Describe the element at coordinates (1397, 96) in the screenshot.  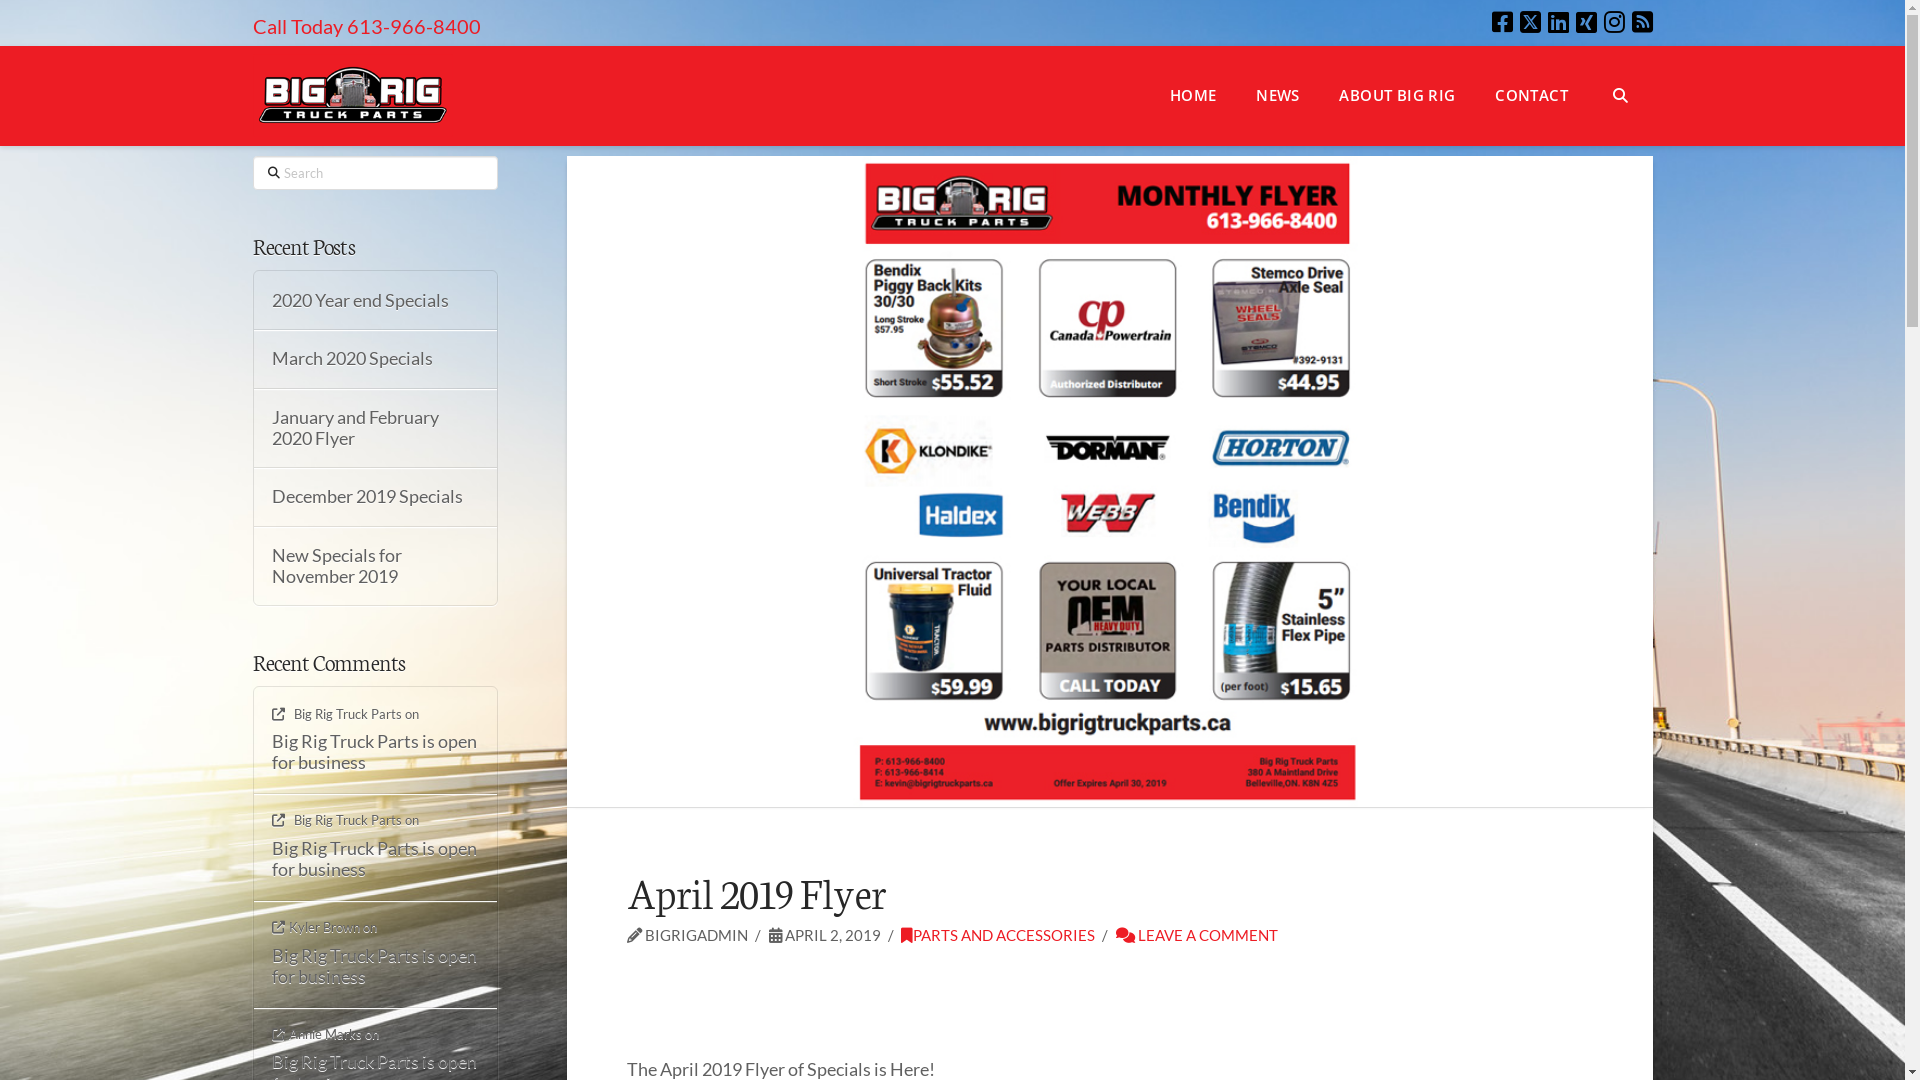
I see `ABOUT BIG RIG` at that location.